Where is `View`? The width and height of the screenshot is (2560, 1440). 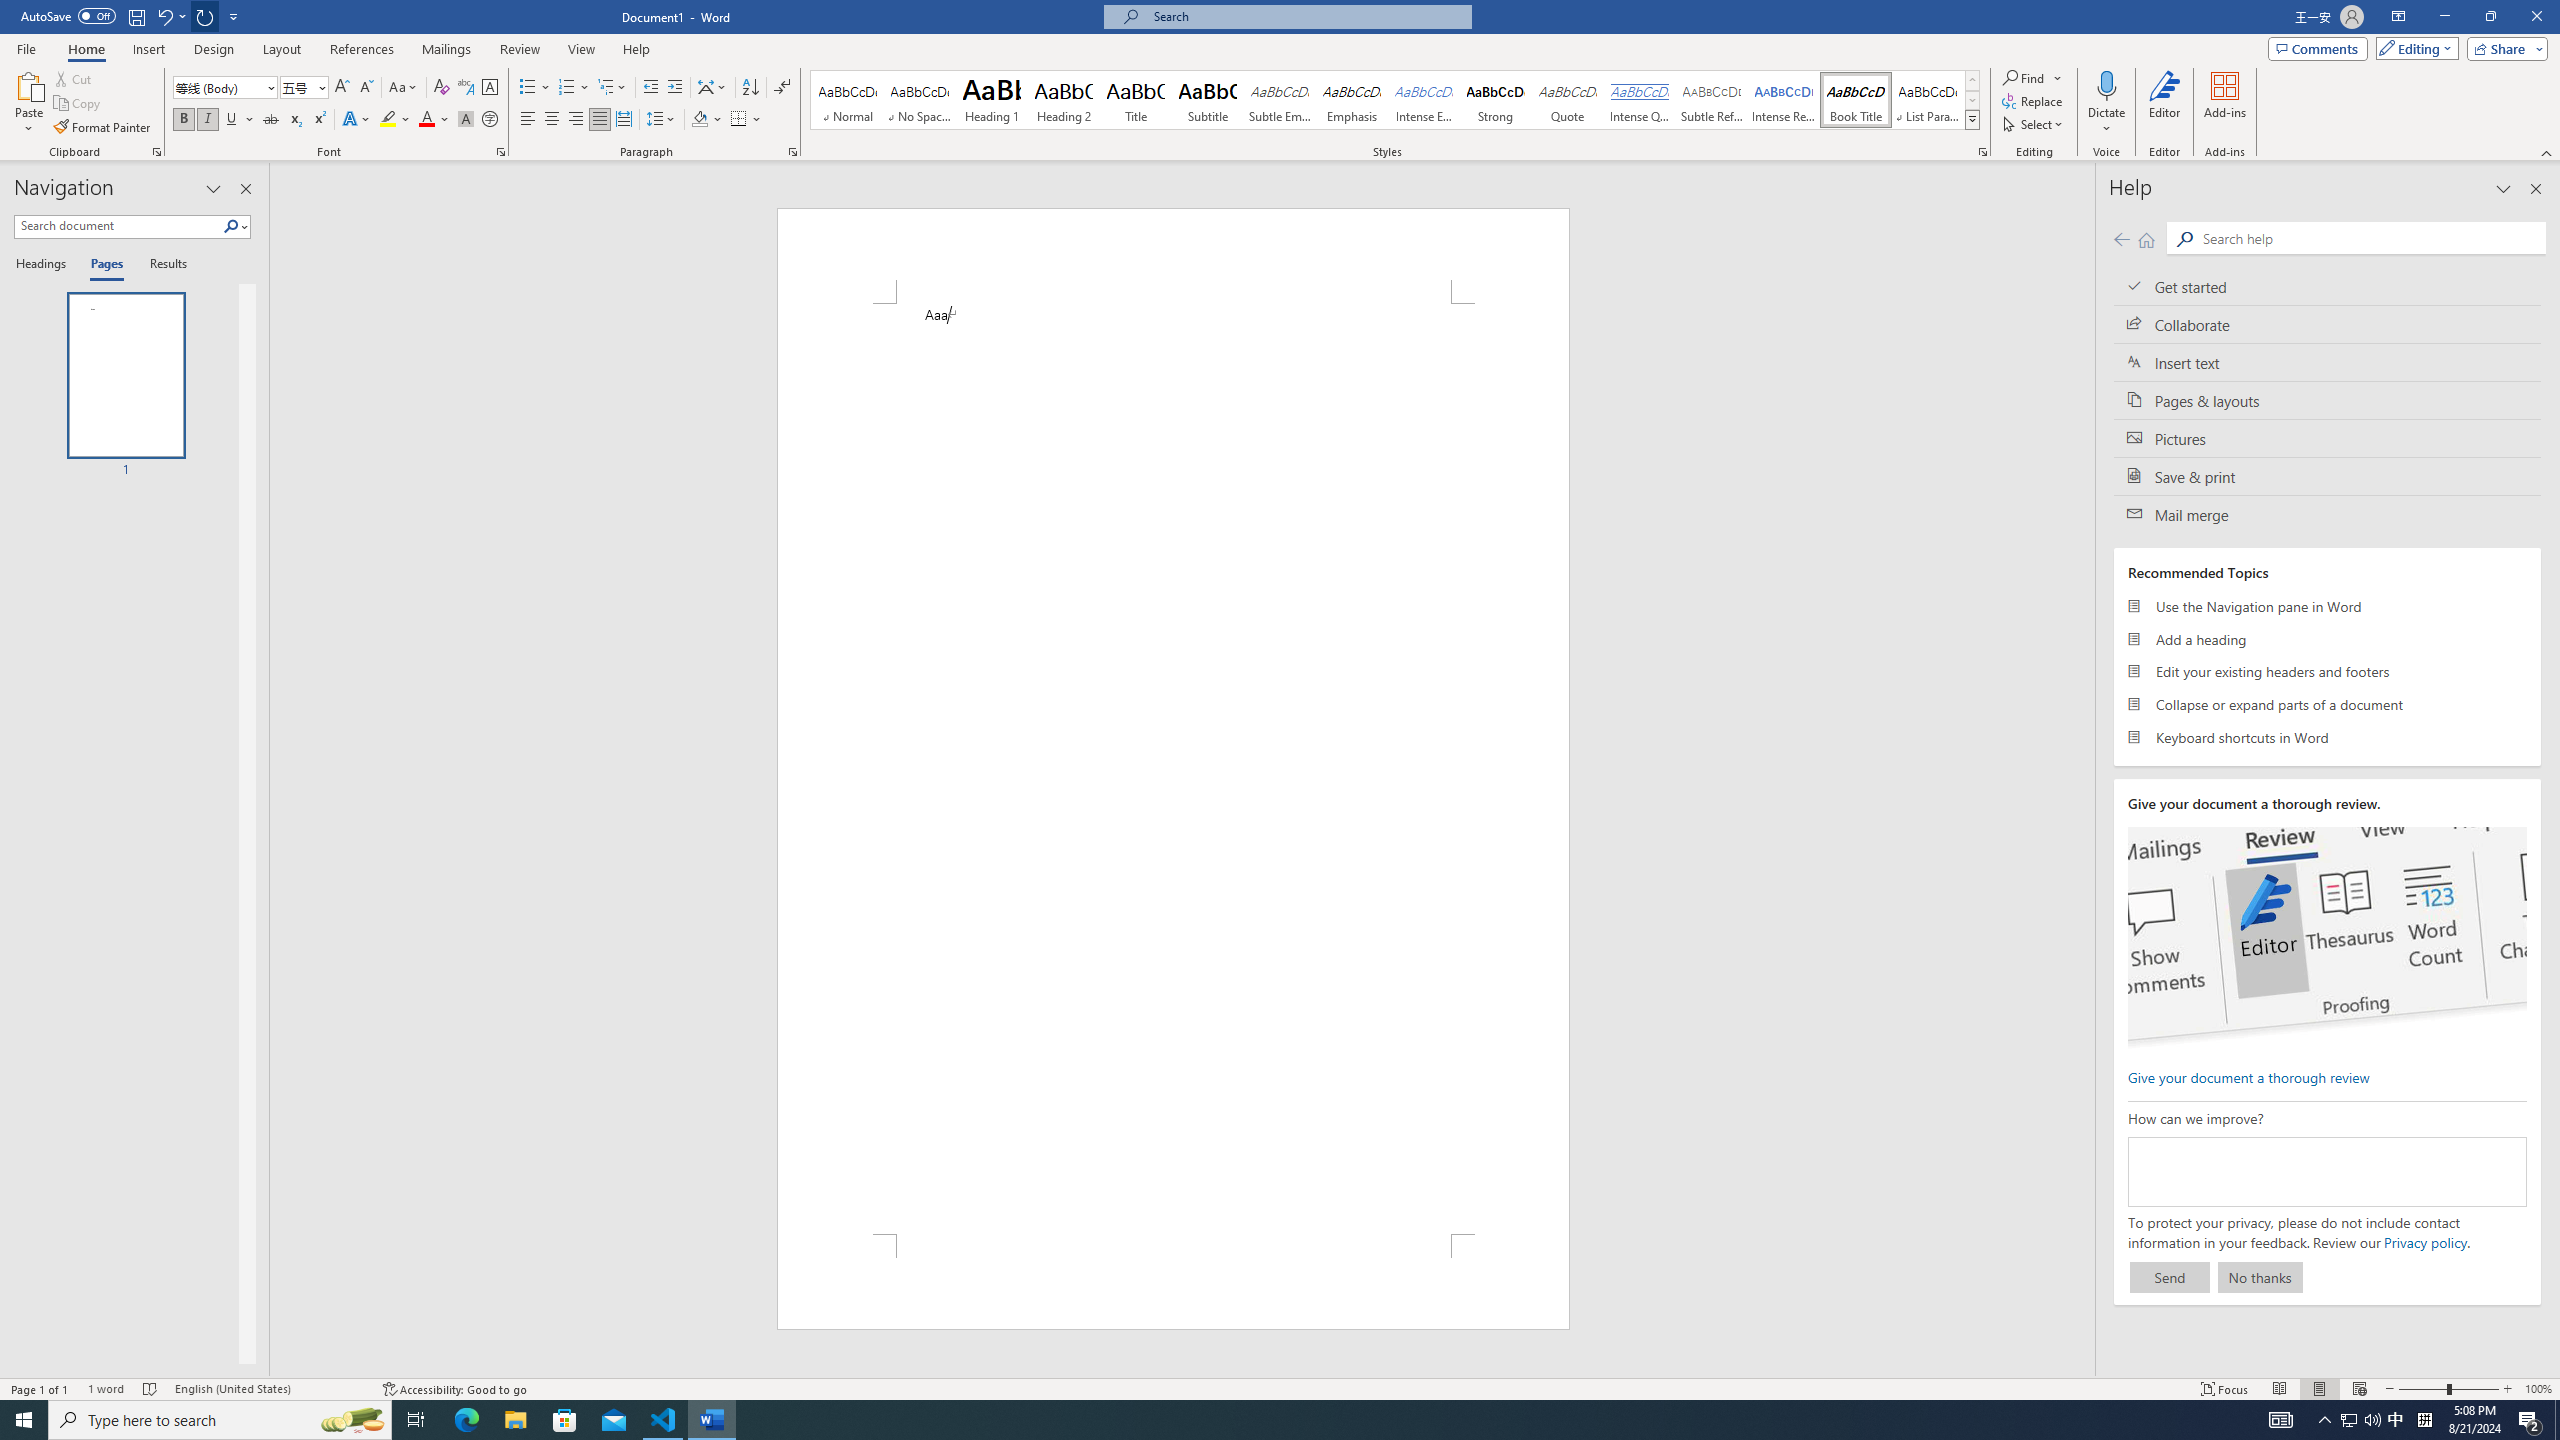 View is located at coordinates (582, 49).